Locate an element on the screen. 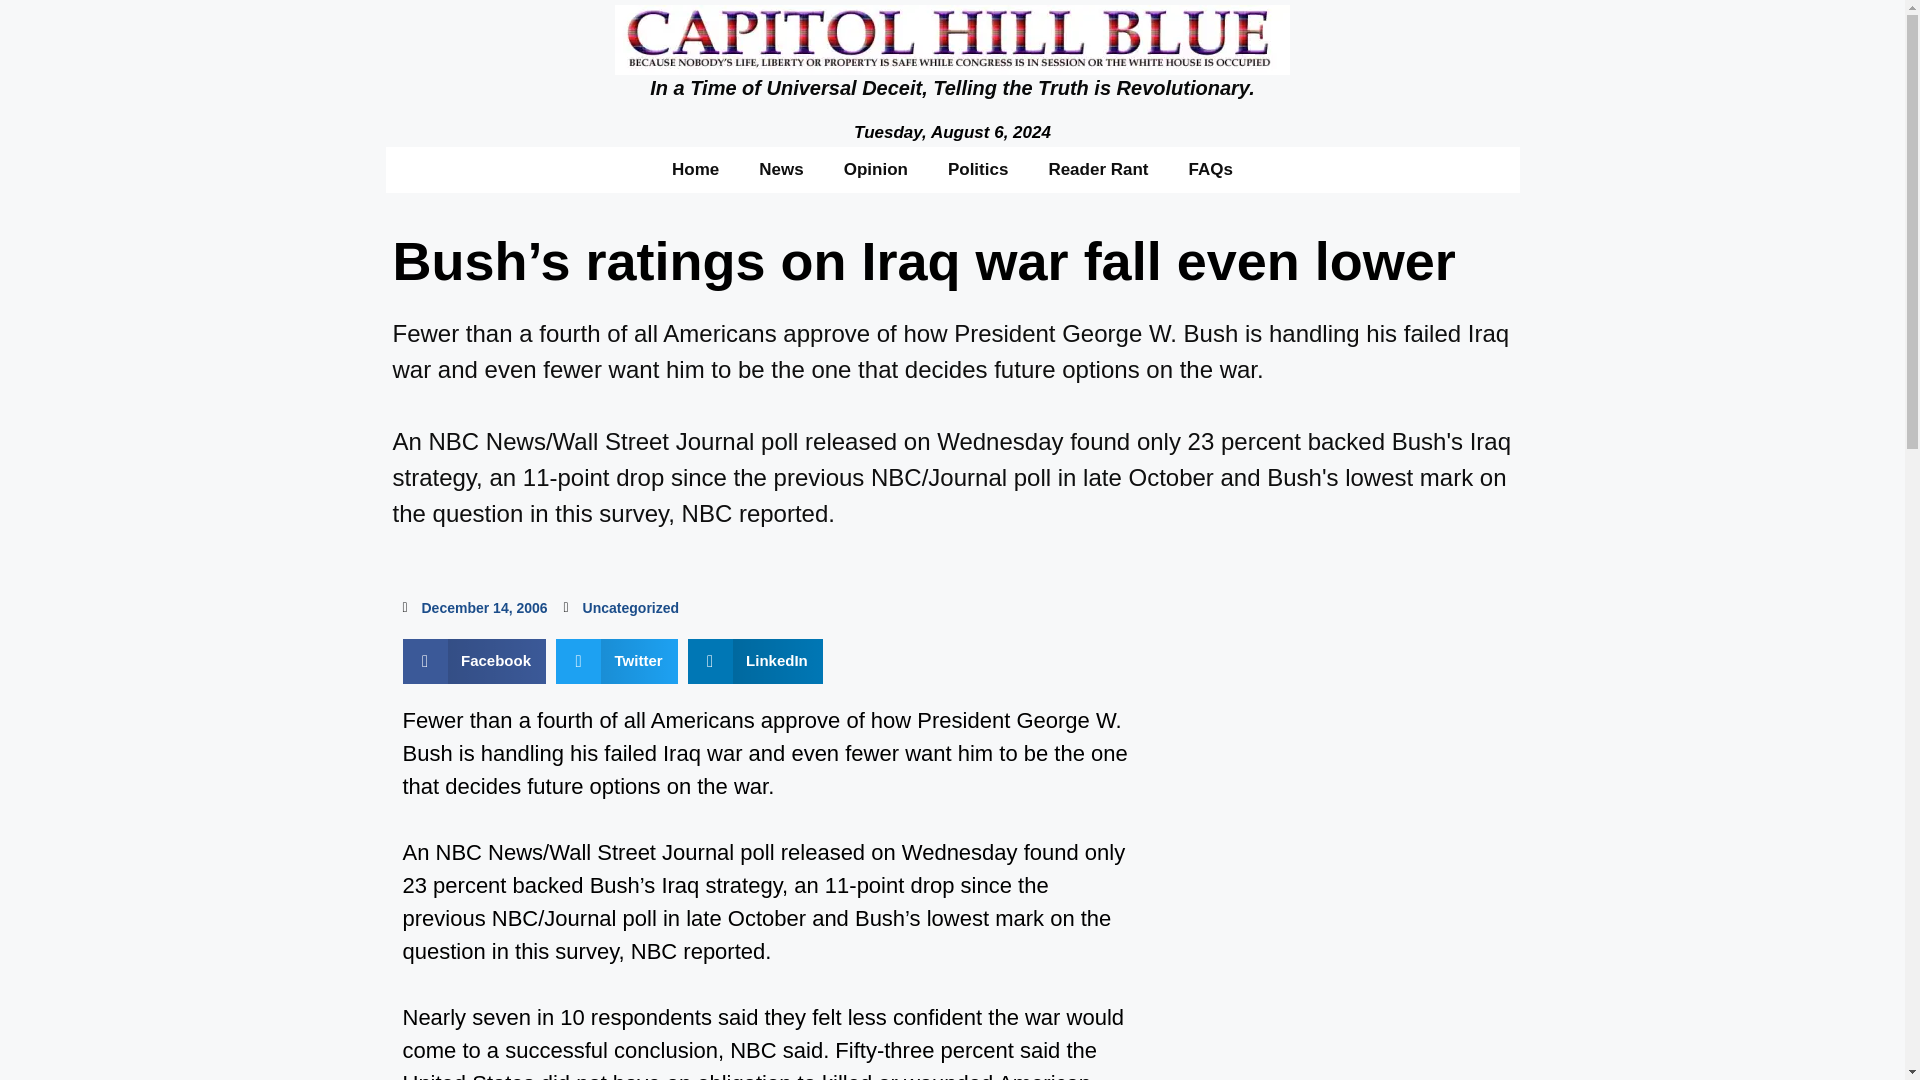 This screenshot has height=1080, width=1920. FAQs is located at coordinates (1211, 168).